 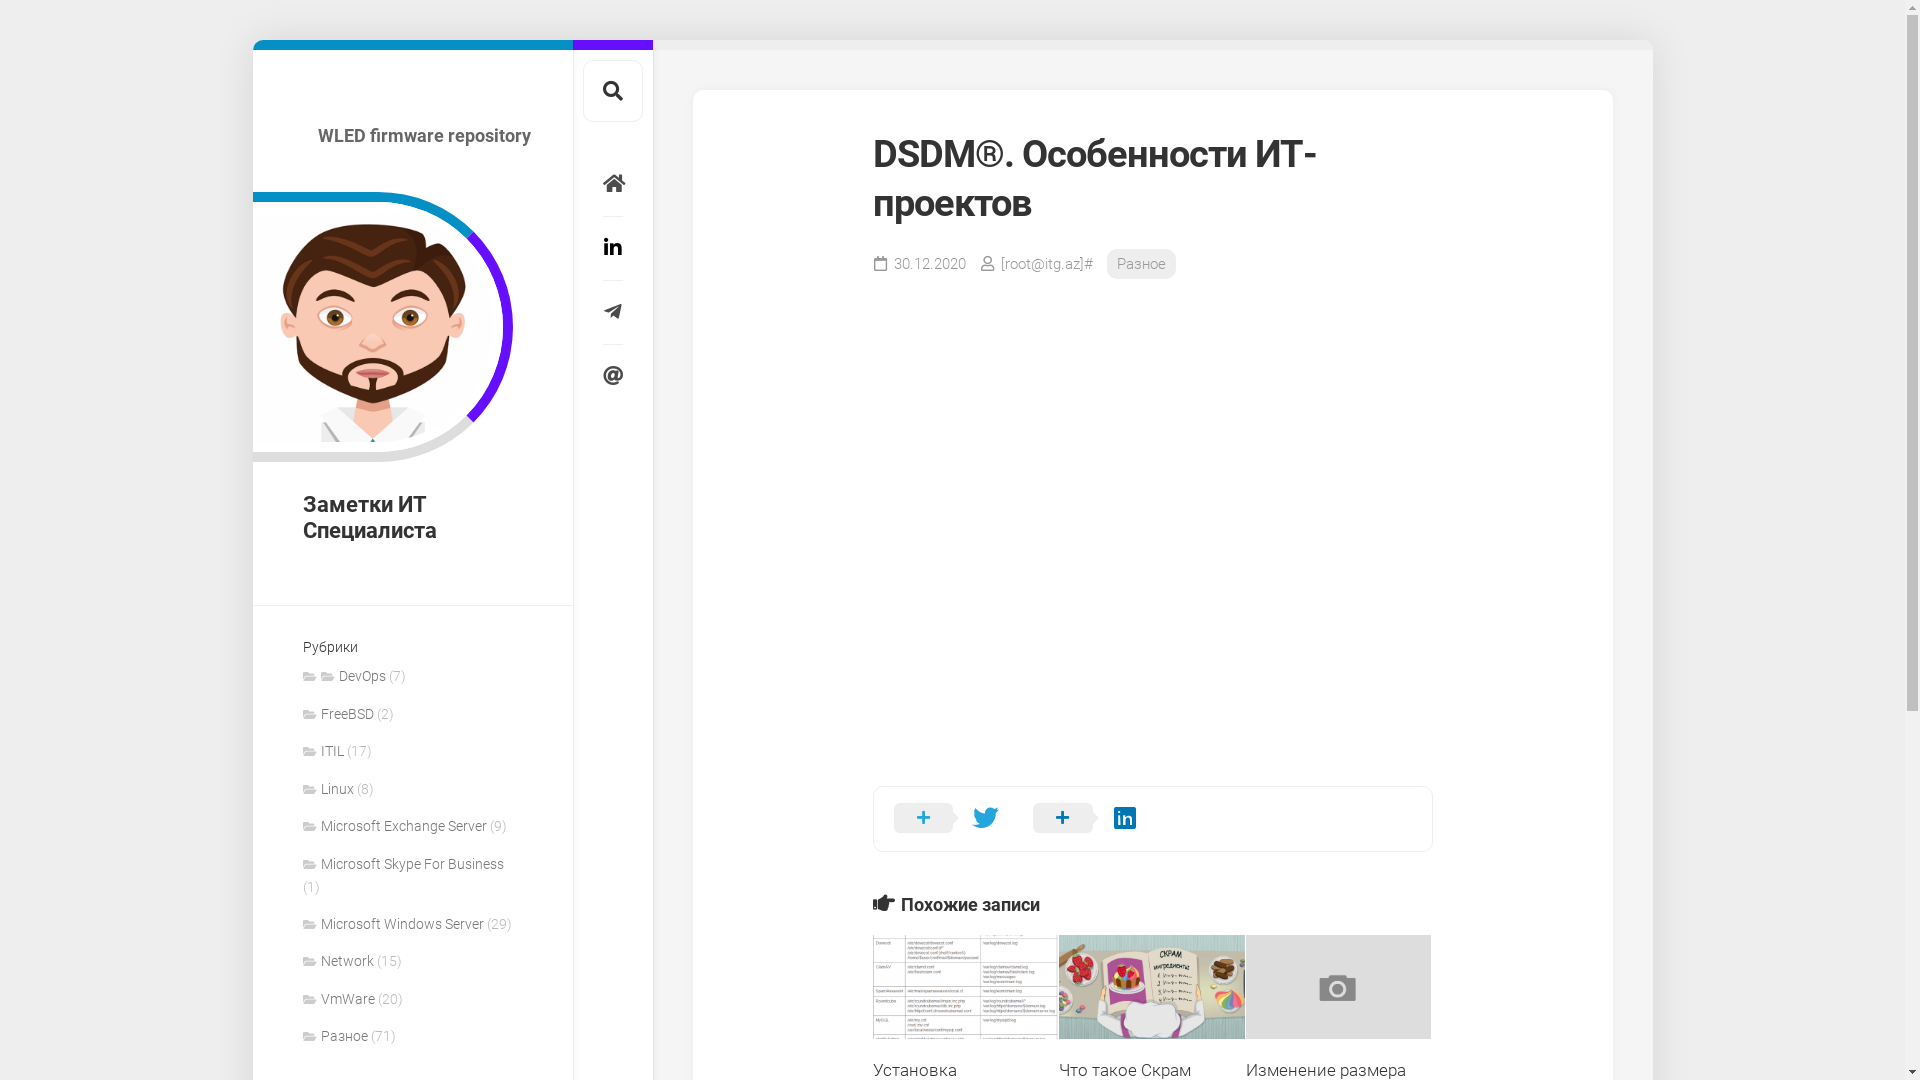 I want to click on Microsoft Skype For Business, so click(x=402, y=864).